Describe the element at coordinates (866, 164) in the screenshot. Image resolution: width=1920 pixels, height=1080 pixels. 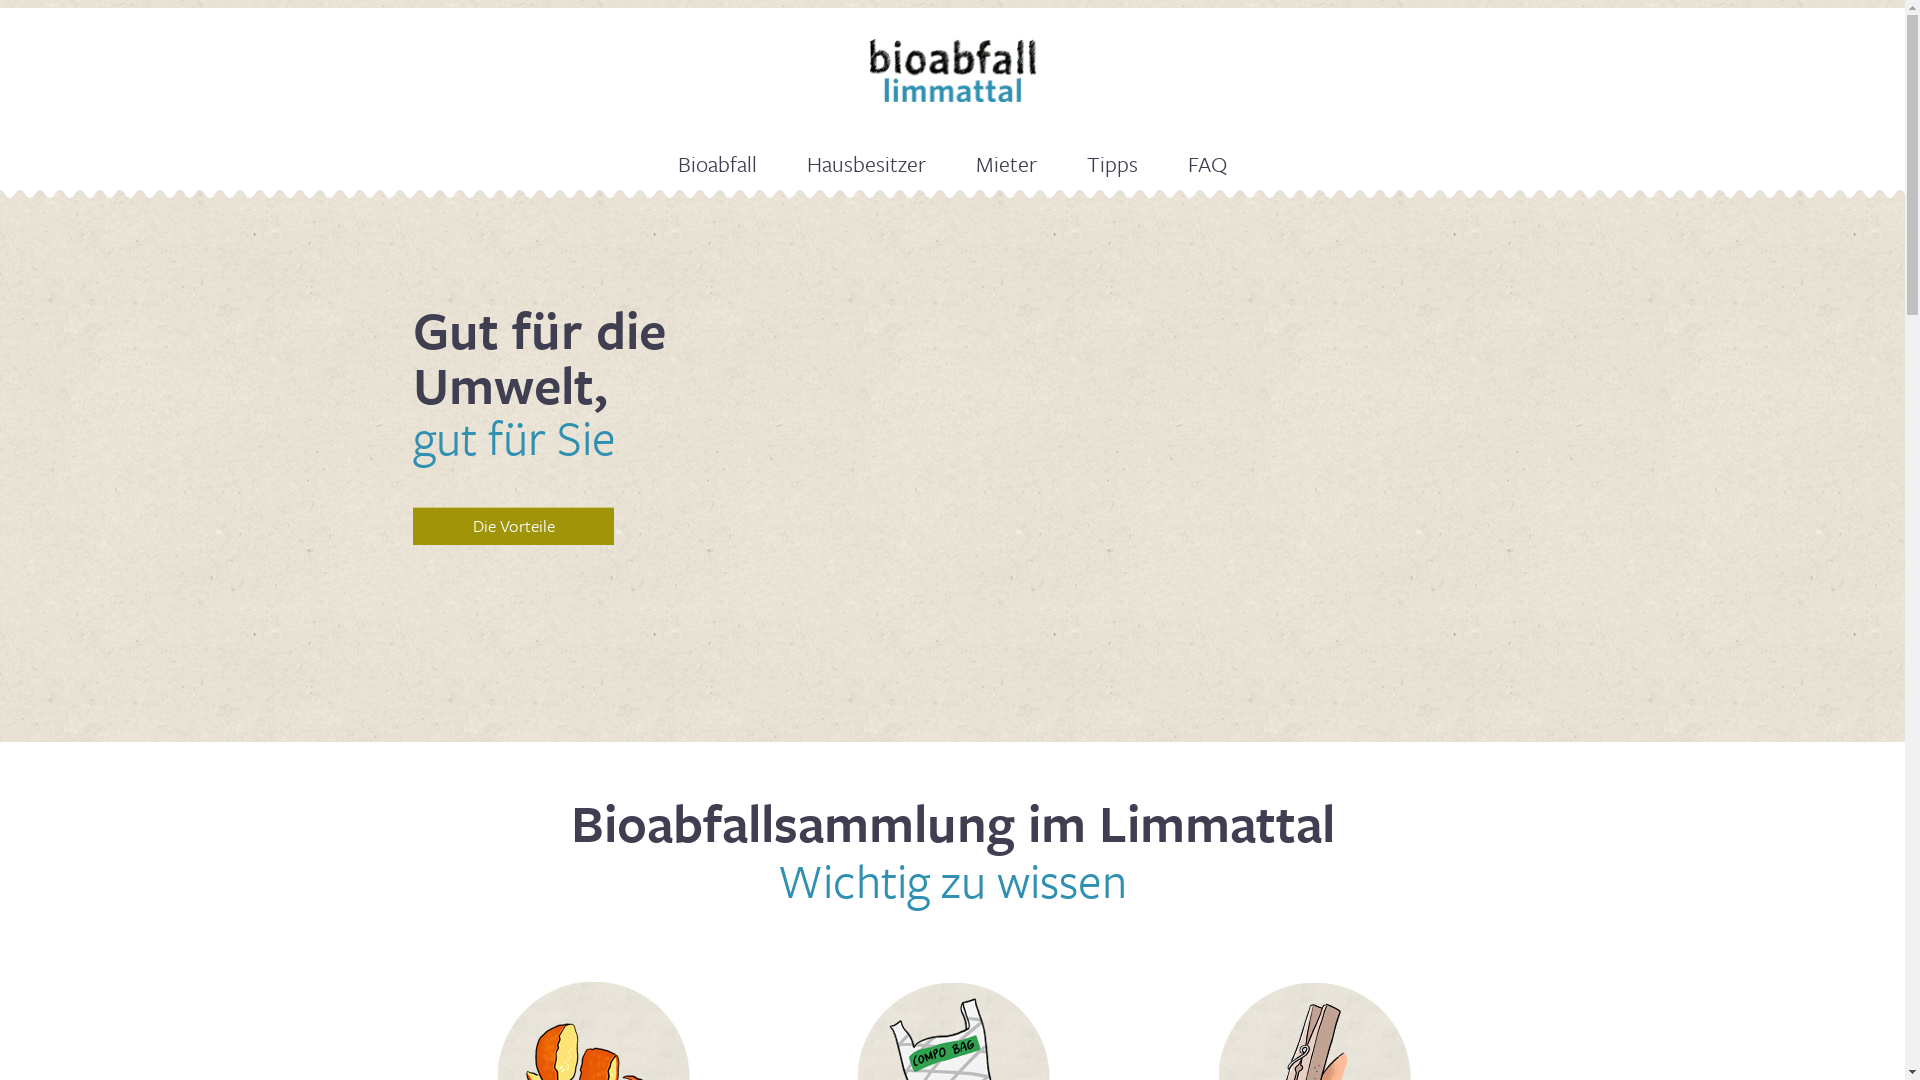
I see `Hausbesitzer` at that location.